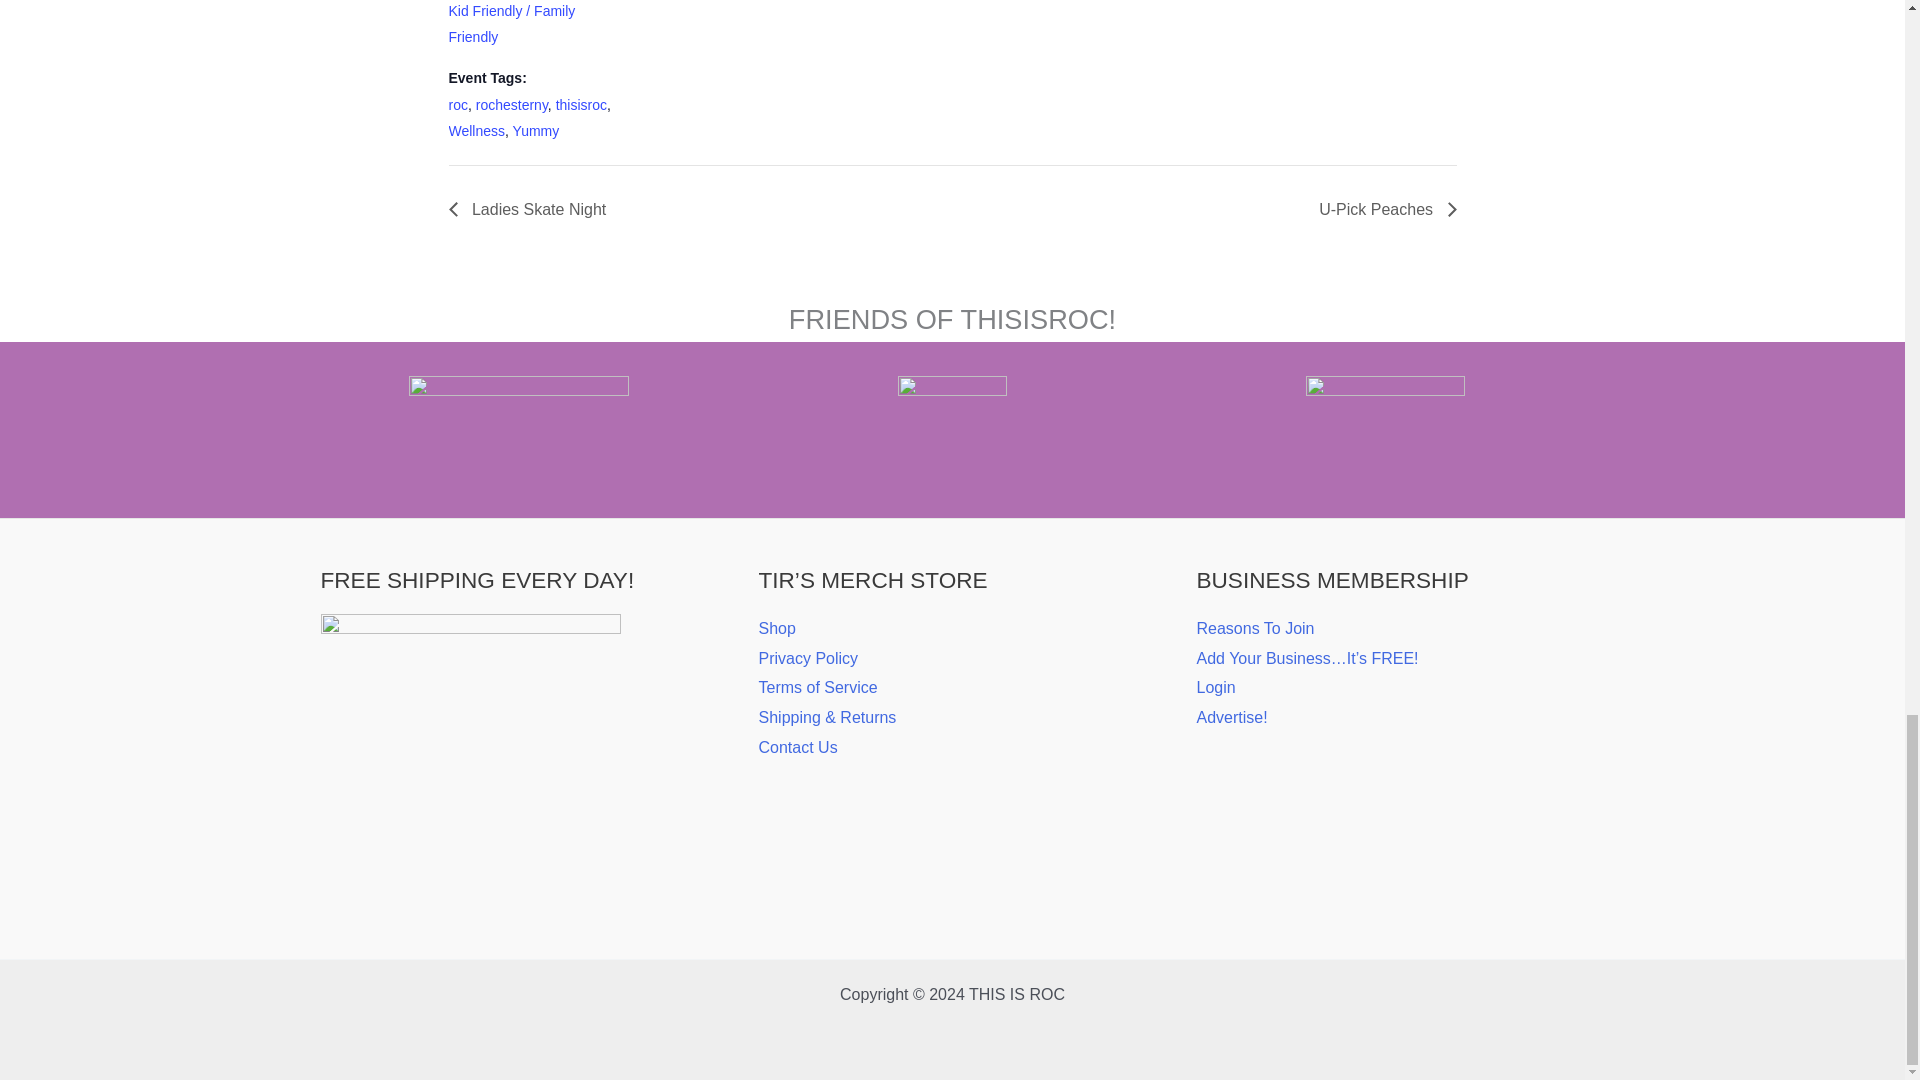 The width and height of the screenshot is (1920, 1080). Describe the element at coordinates (1381, 209) in the screenshot. I see `U-Pick Peaches` at that location.